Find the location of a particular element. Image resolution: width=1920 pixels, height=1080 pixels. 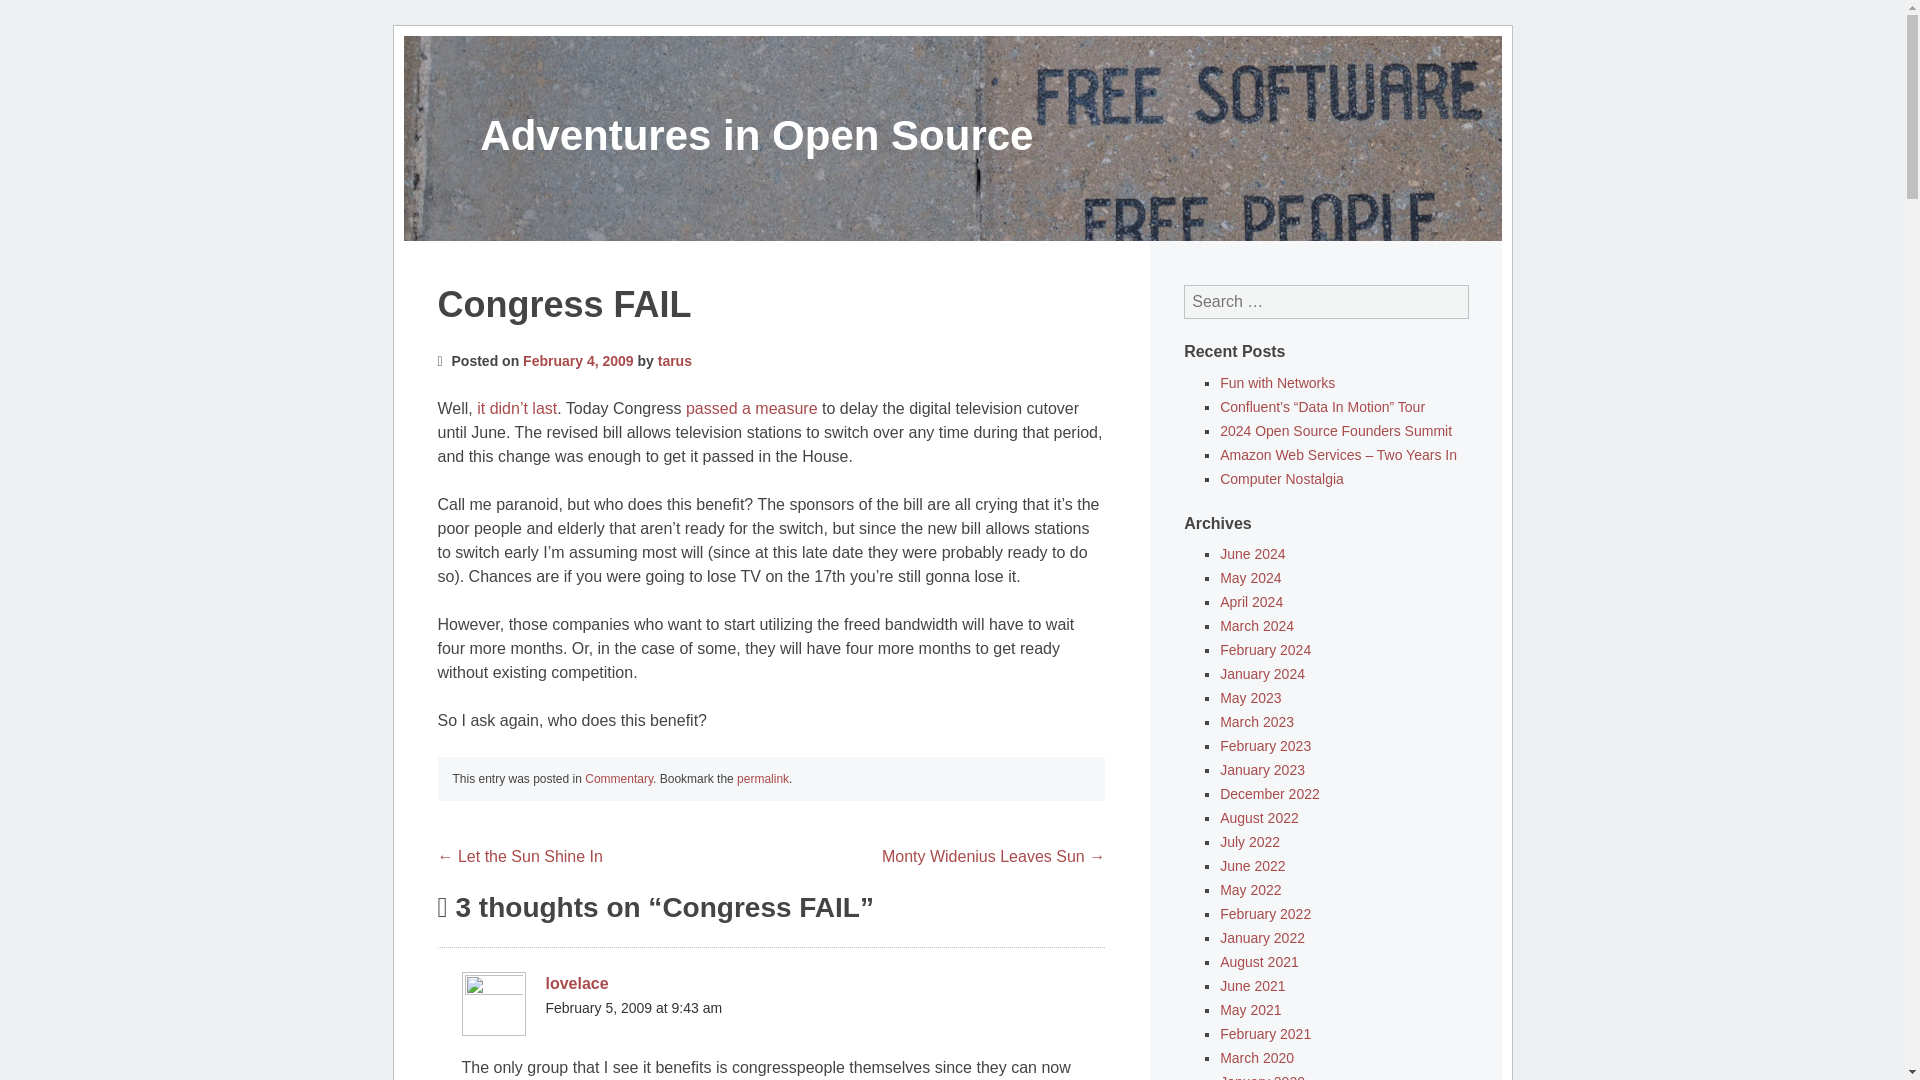

passed a measure is located at coordinates (751, 408).